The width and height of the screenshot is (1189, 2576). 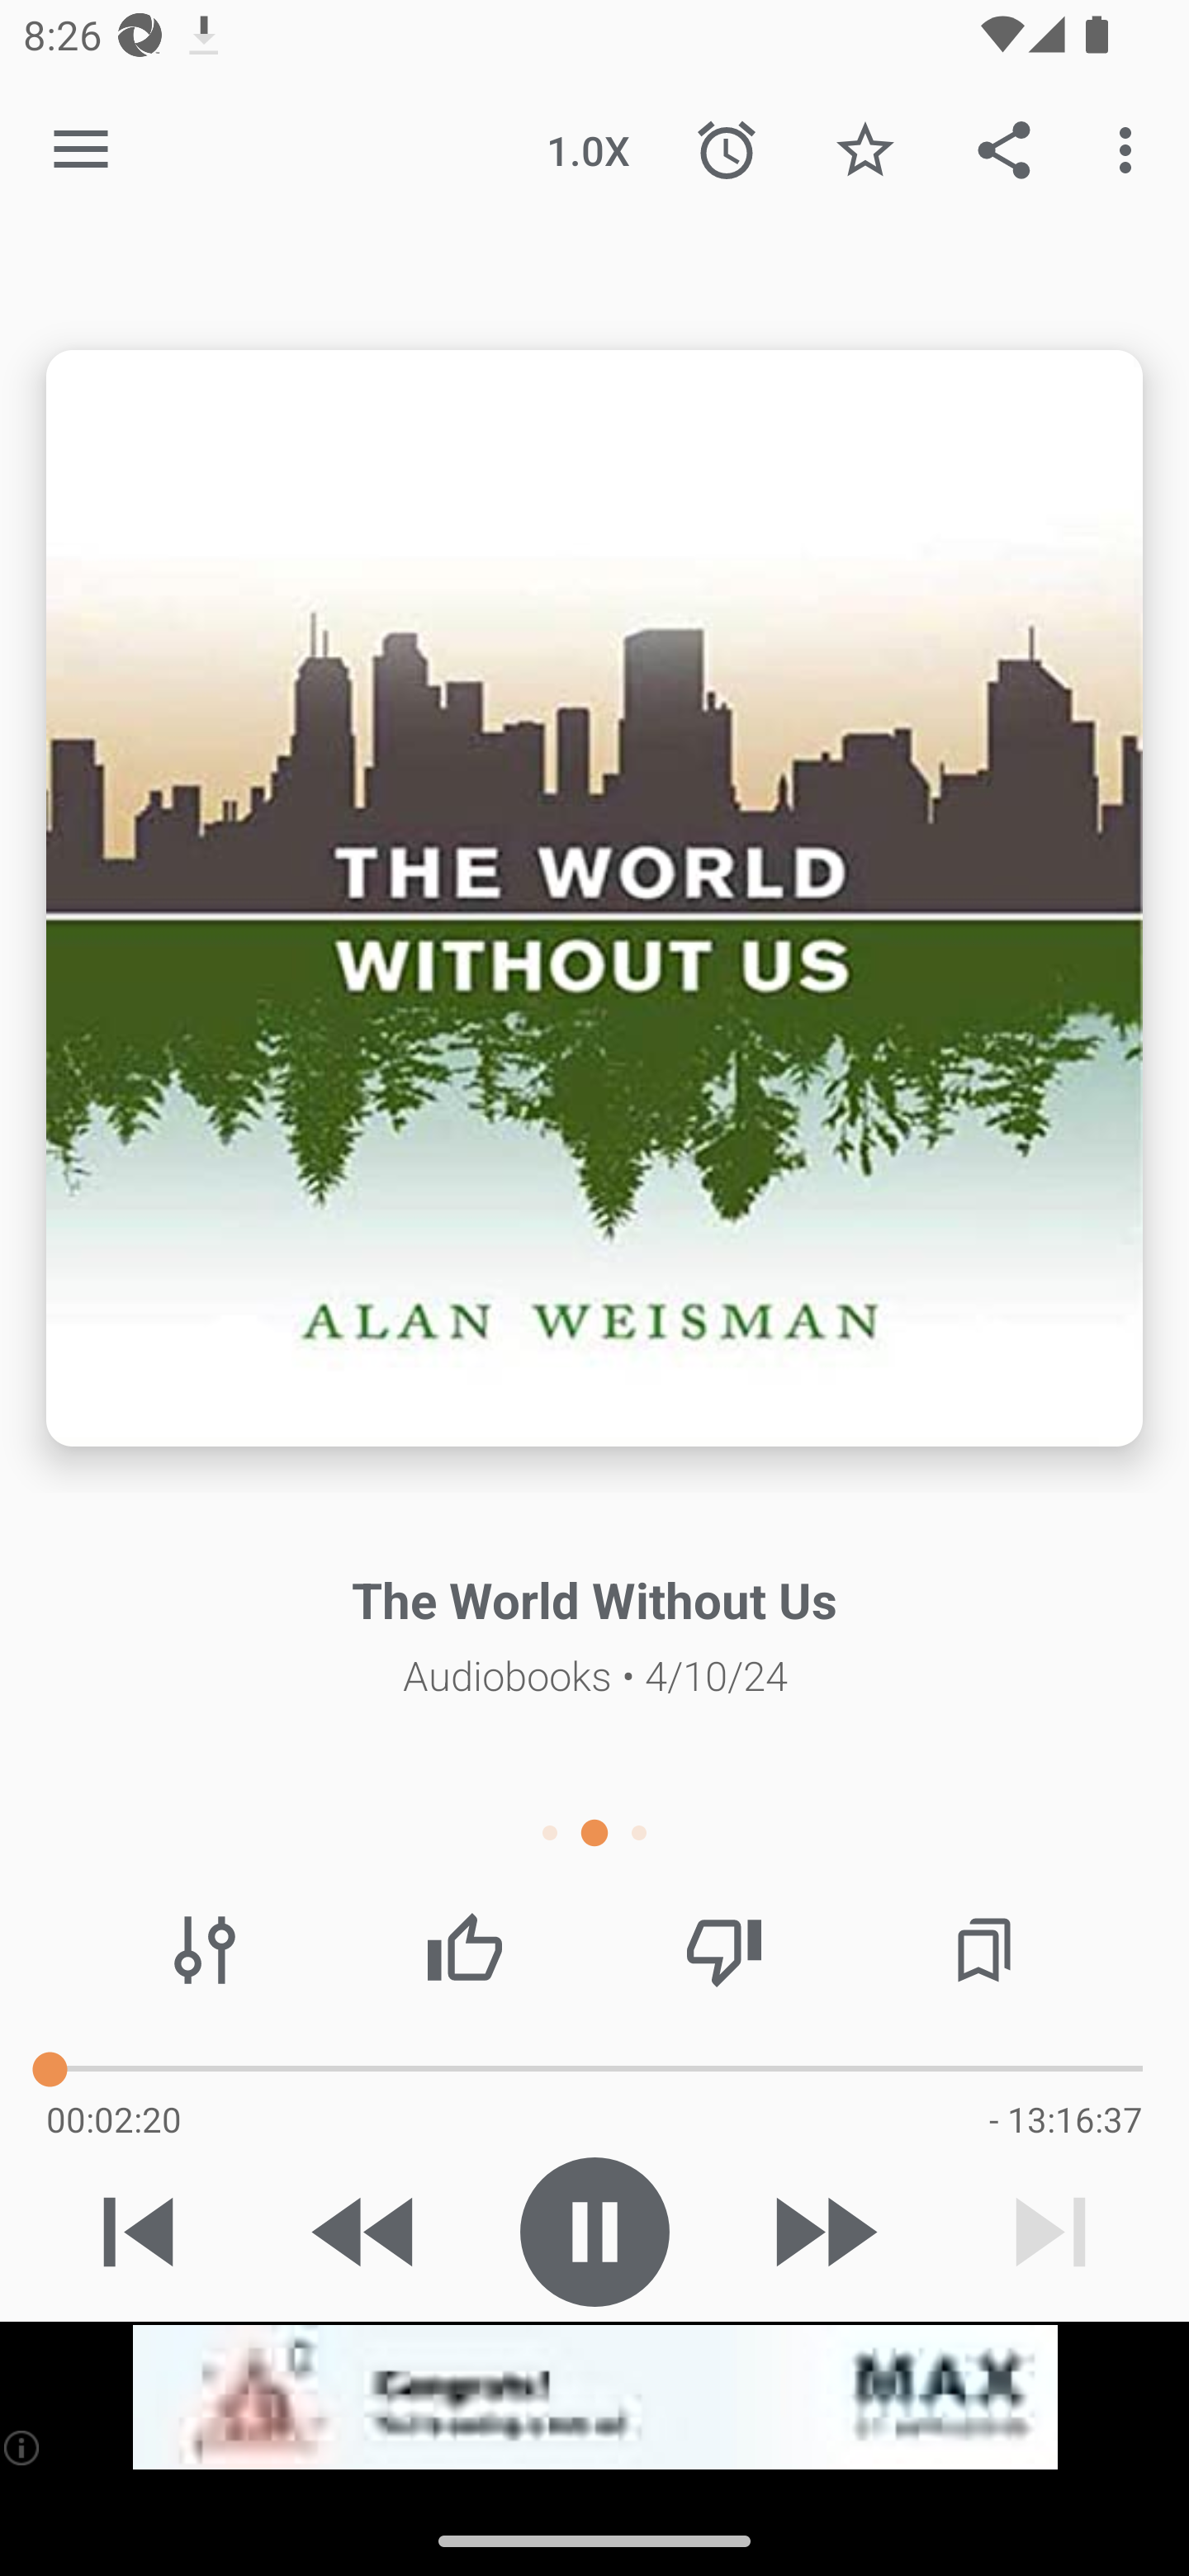 I want to click on Open navigation sidebar, so click(x=81, y=150).